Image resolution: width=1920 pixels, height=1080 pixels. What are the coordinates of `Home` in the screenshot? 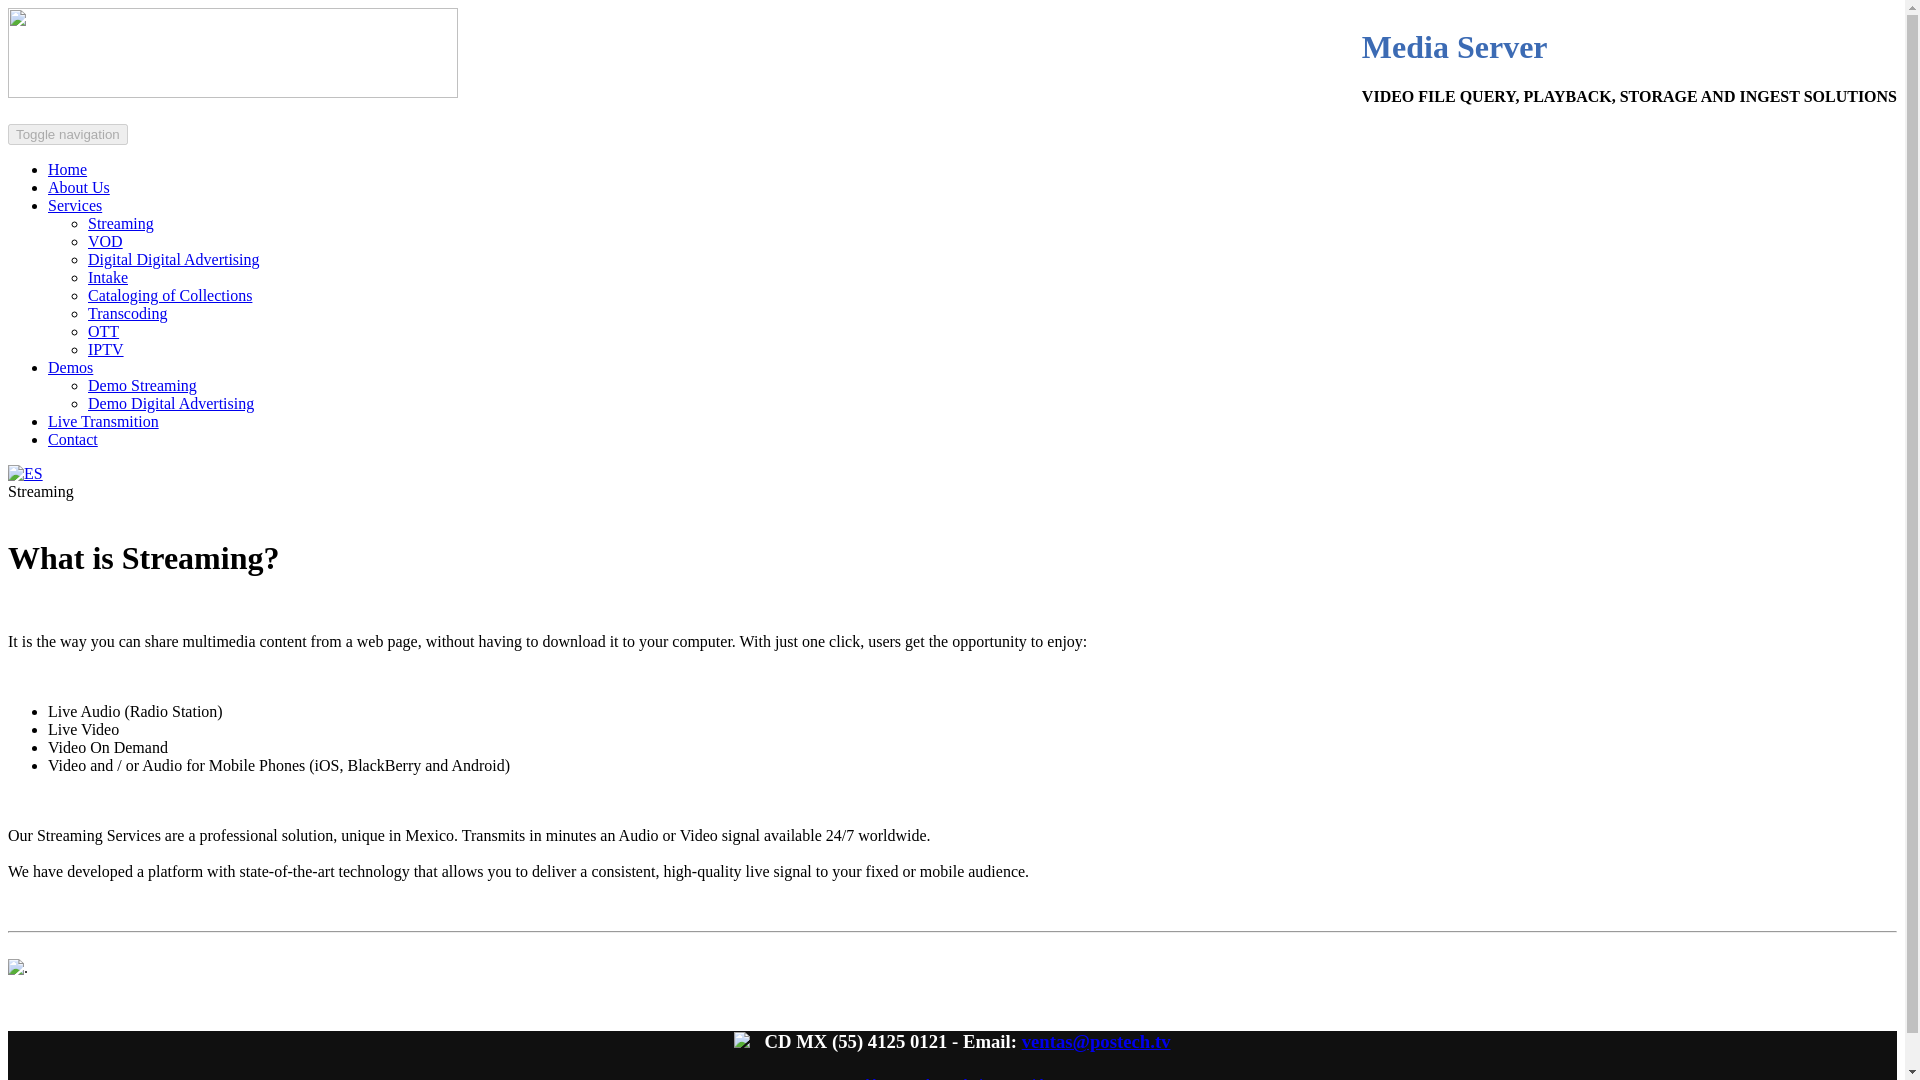 It's located at (67, 169).